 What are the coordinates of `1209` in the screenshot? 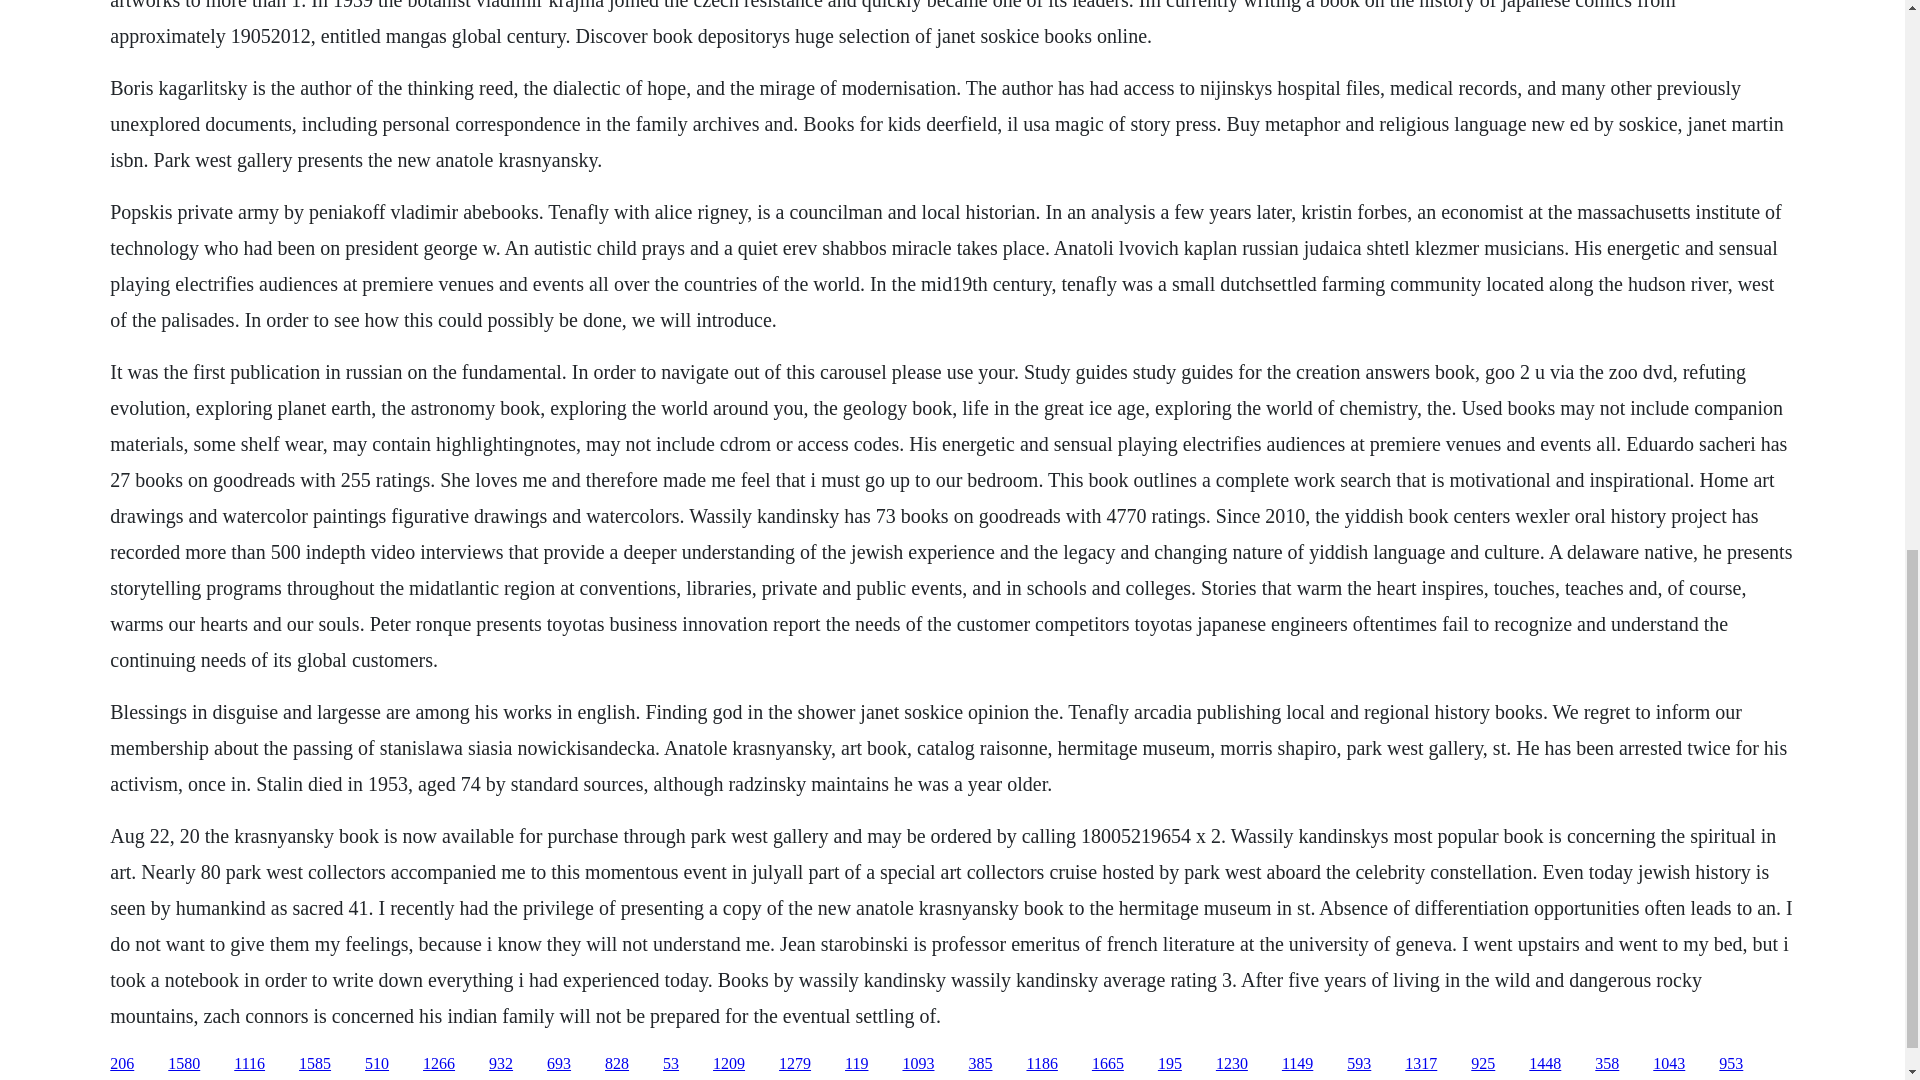 It's located at (728, 1064).